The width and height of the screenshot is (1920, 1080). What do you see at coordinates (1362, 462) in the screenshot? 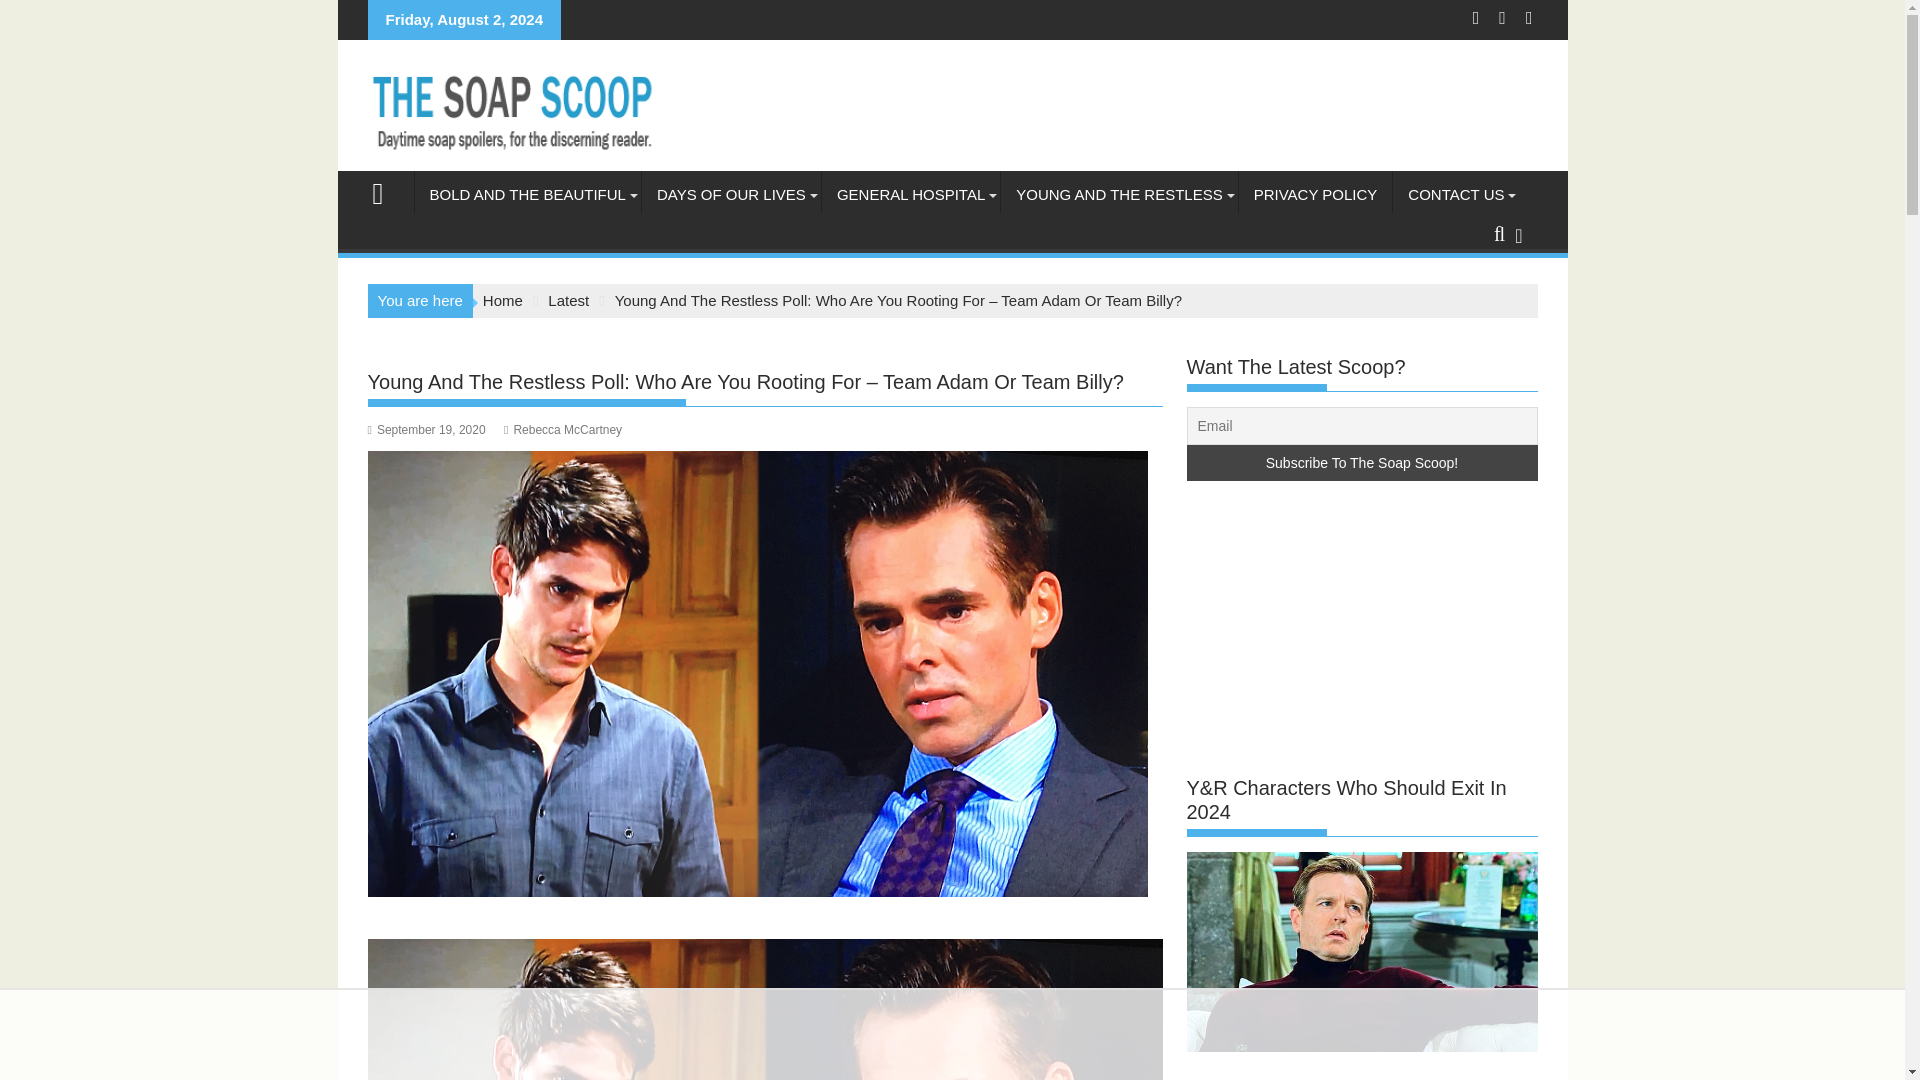
I see `Subscribe To The Soap Scoop!` at bounding box center [1362, 462].